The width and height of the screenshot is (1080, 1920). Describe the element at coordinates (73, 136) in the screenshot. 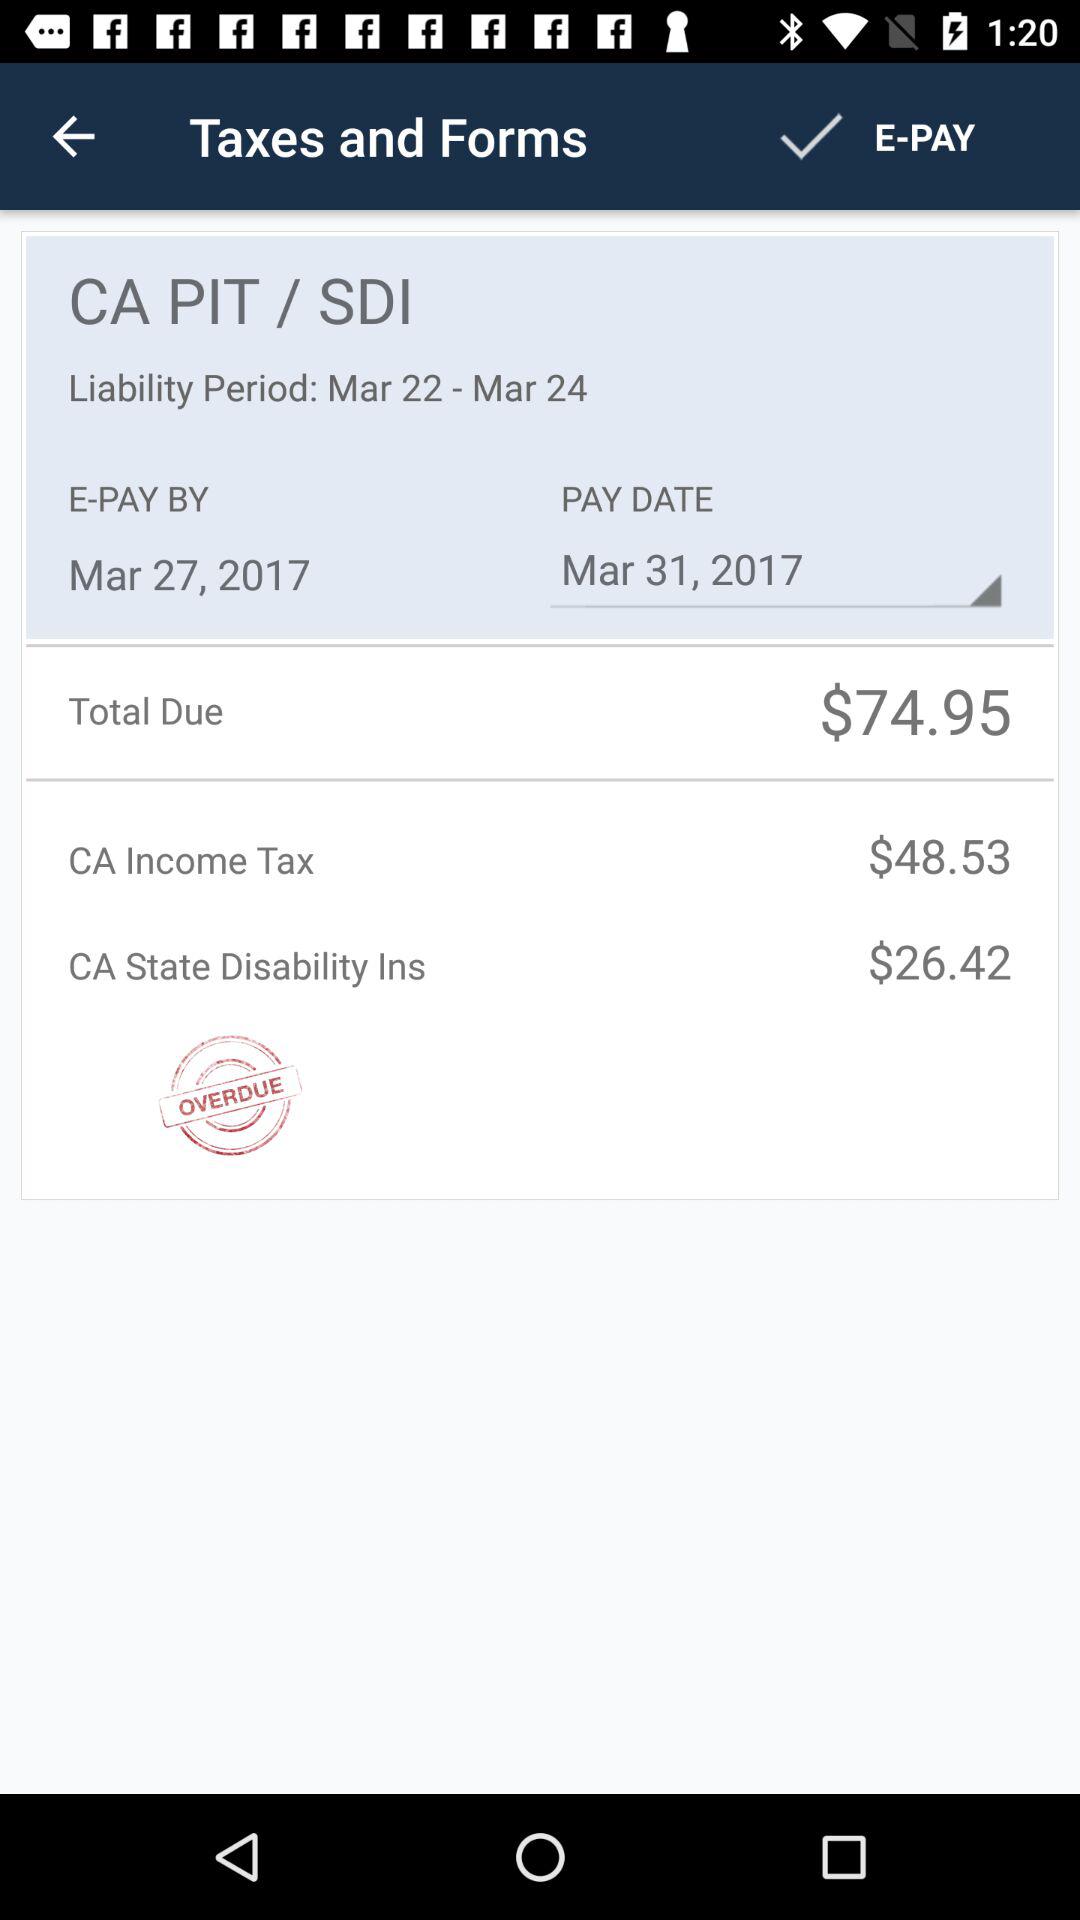

I see `select the icon next to the taxes and forms item` at that location.